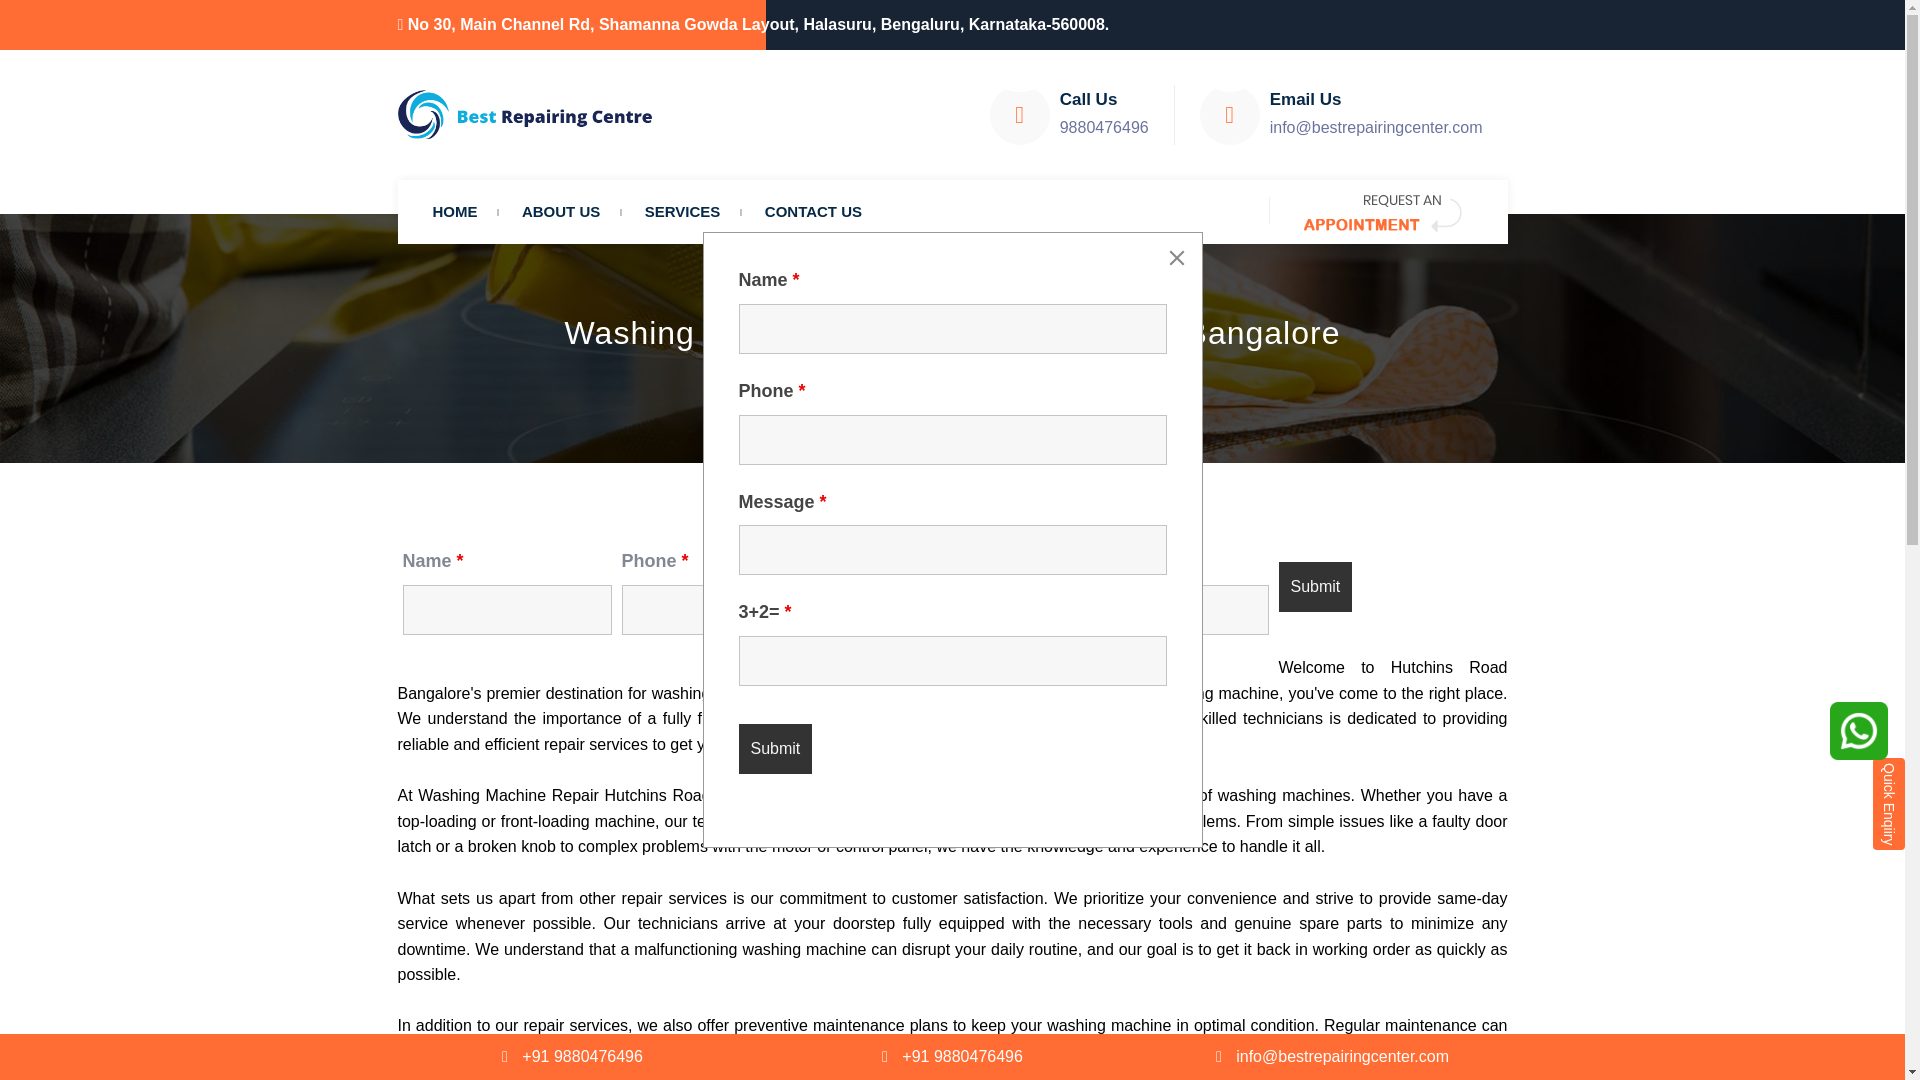 The height and width of the screenshot is (1080, 1920). Describe the element at coordinates (774, 748) in the screenshot. I see `Submit` at that location.